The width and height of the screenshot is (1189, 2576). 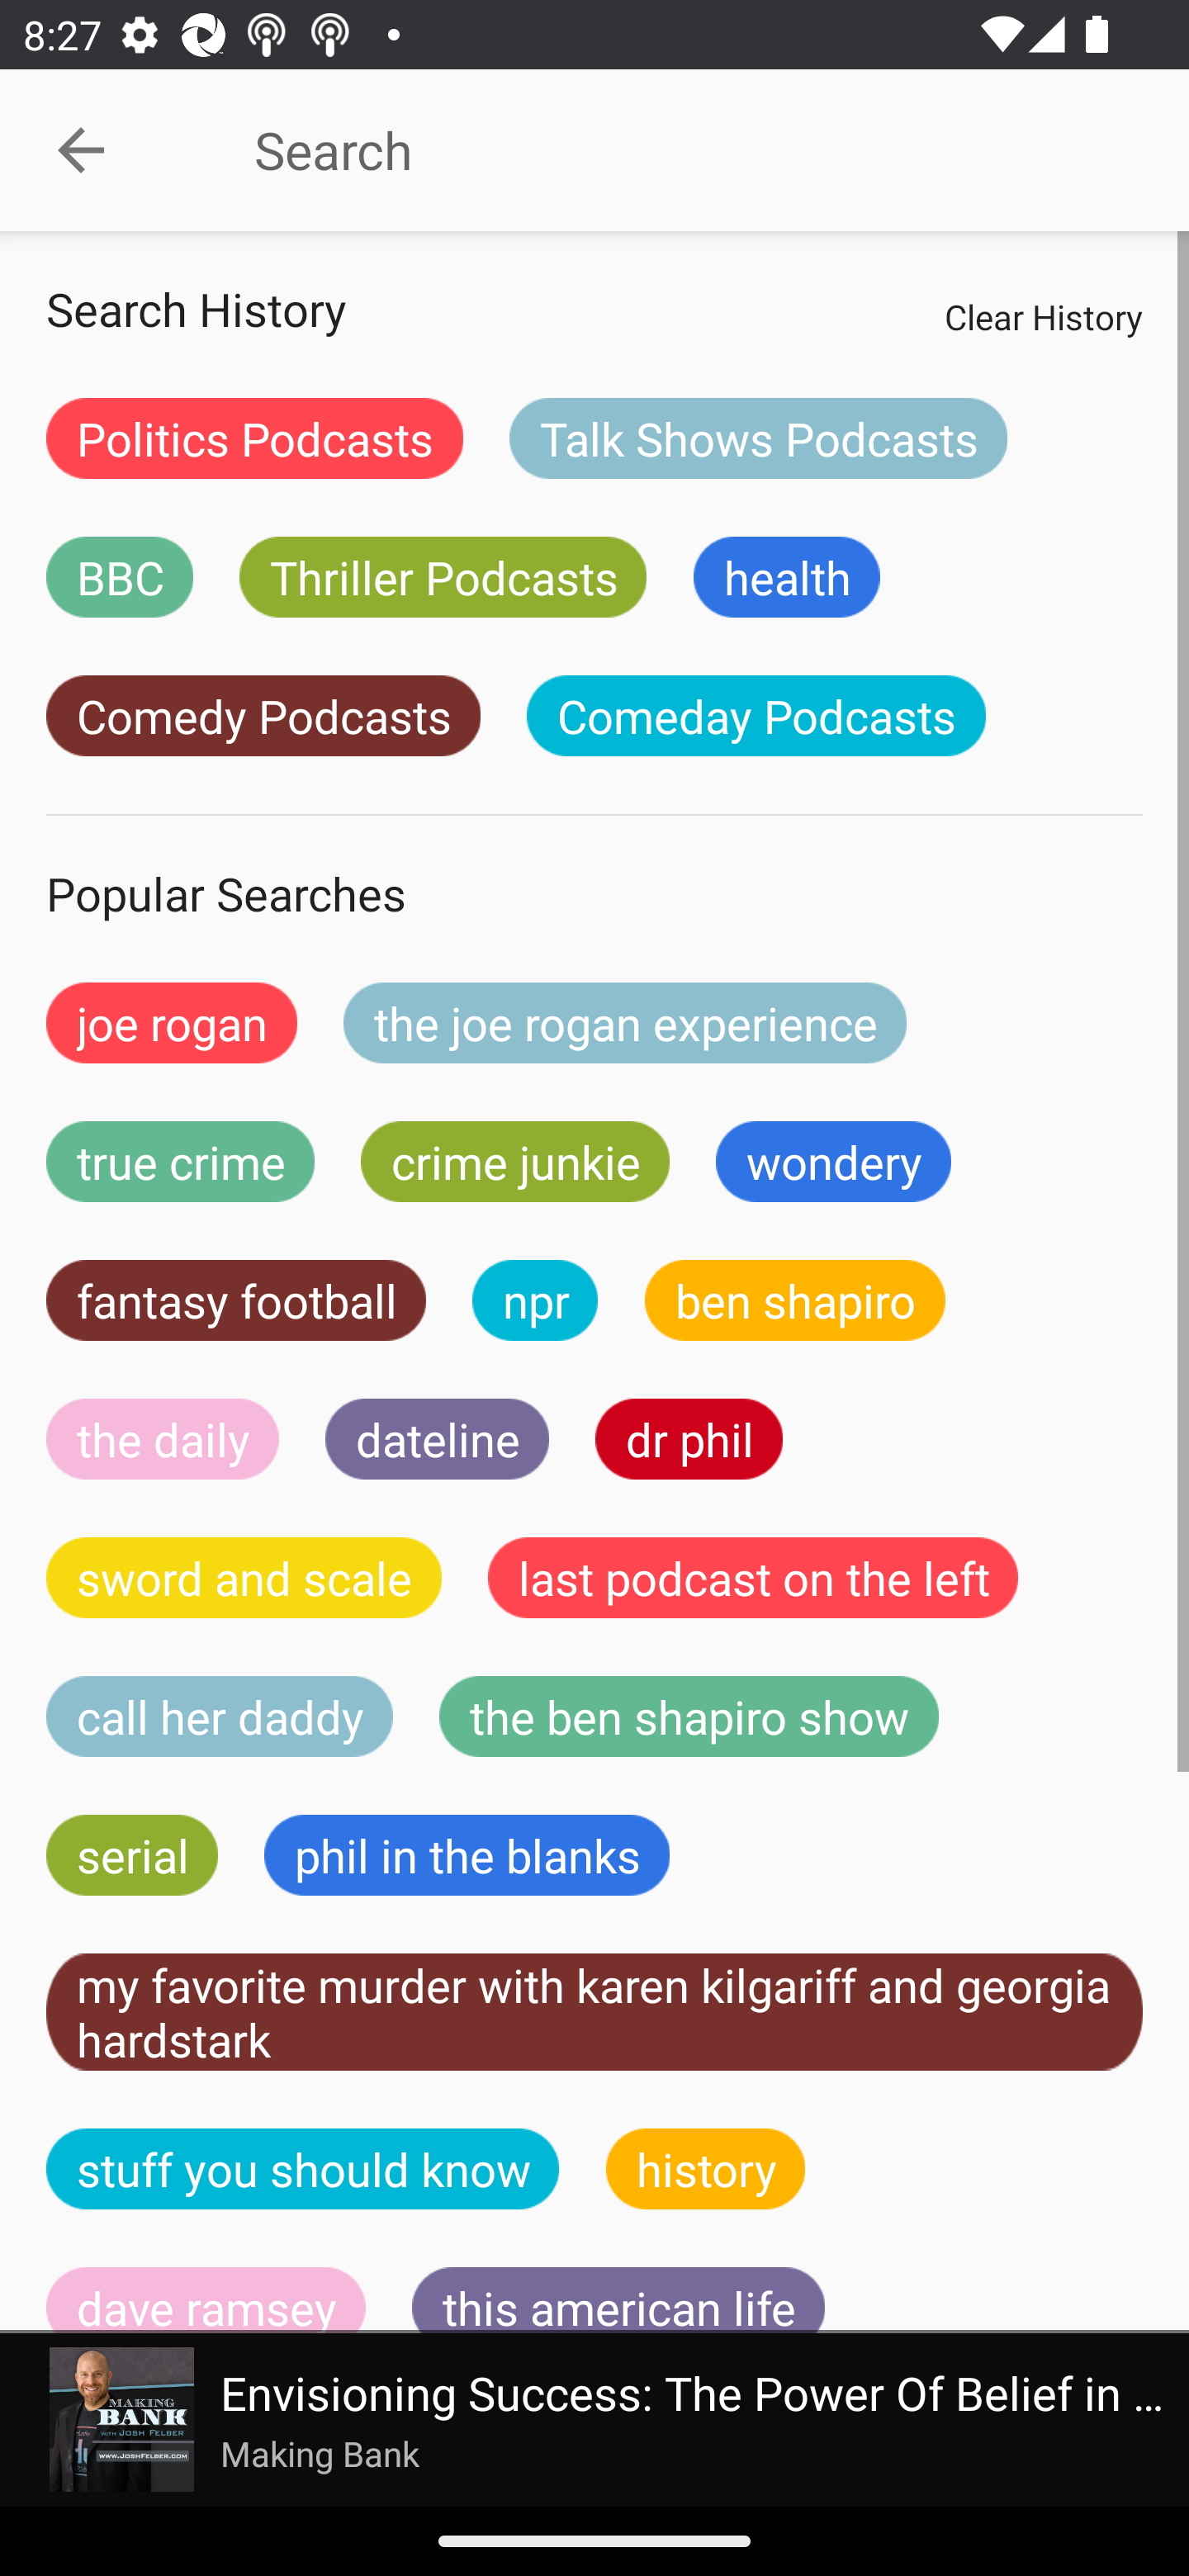 I want to click on call her daddy, so click(x=220, y=1717).